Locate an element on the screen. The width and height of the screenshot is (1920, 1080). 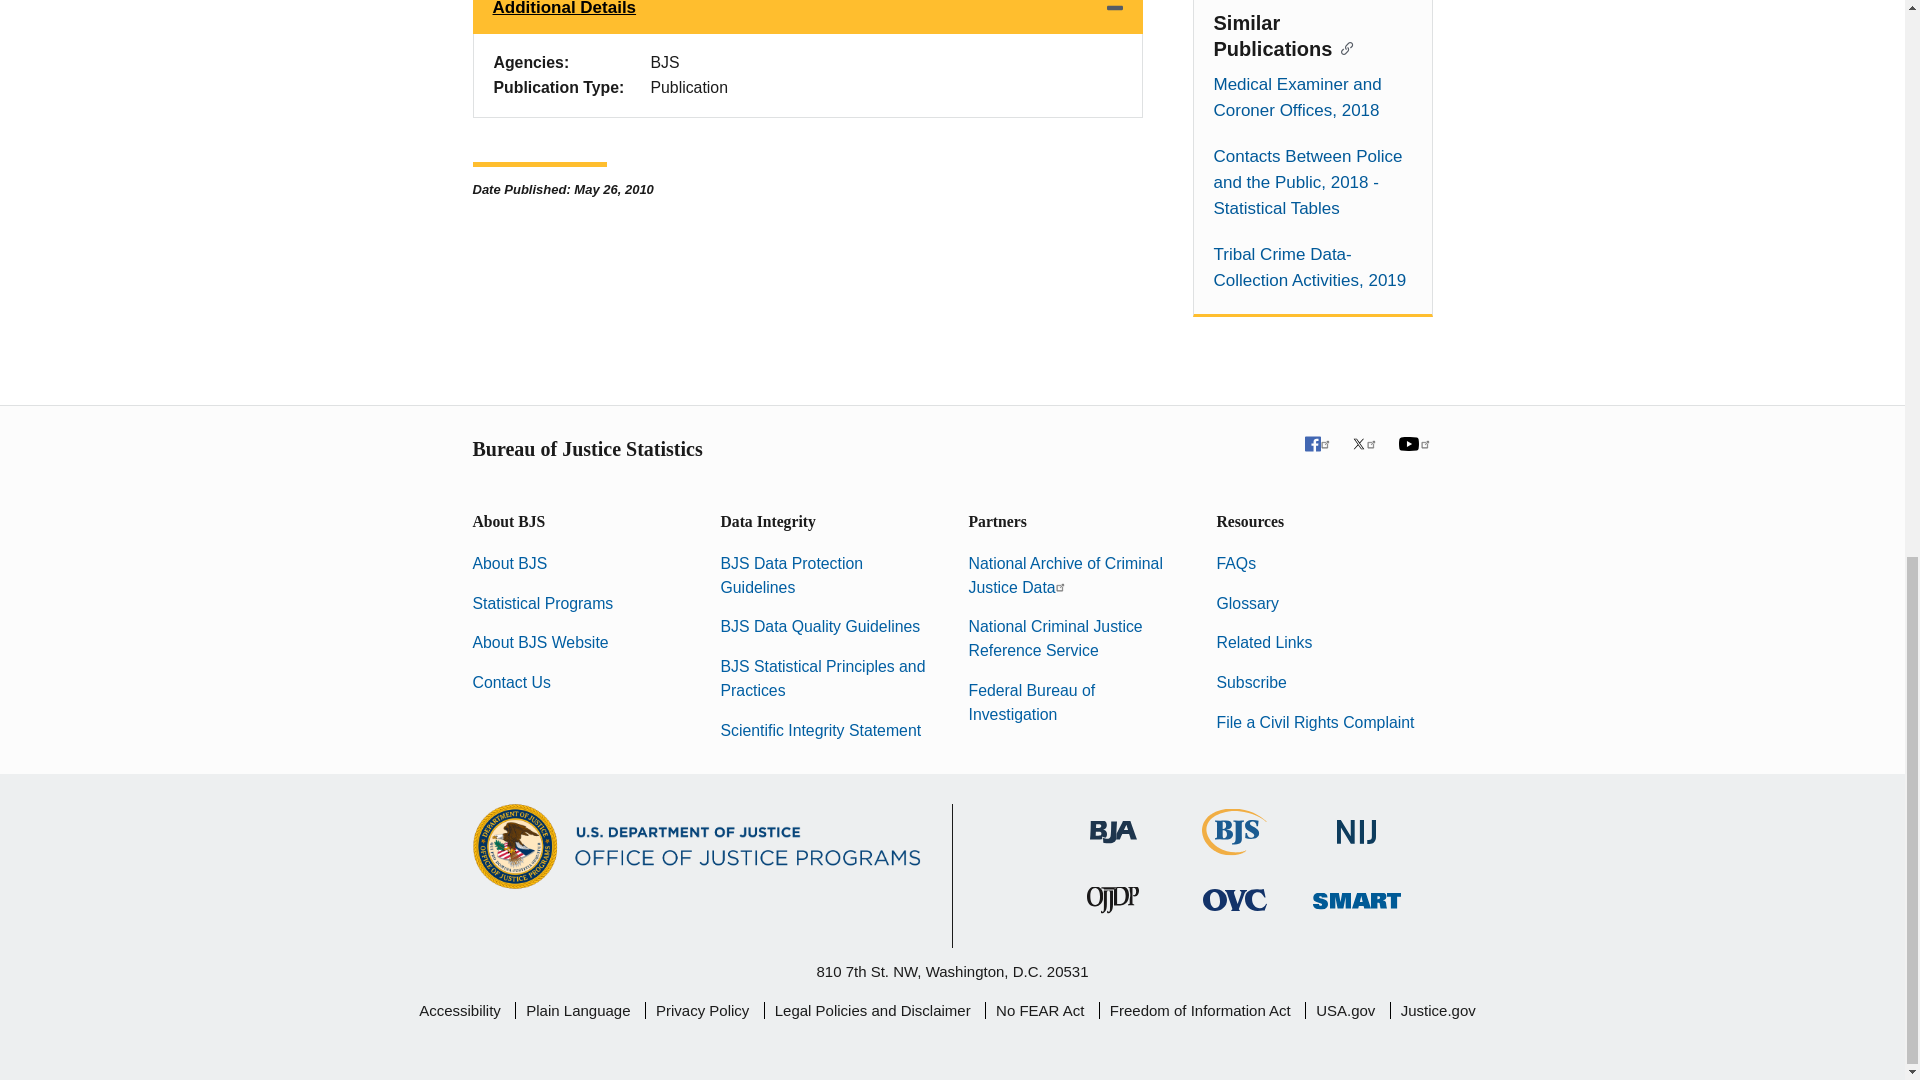
Additional Details is located at coordinates (807, 16).